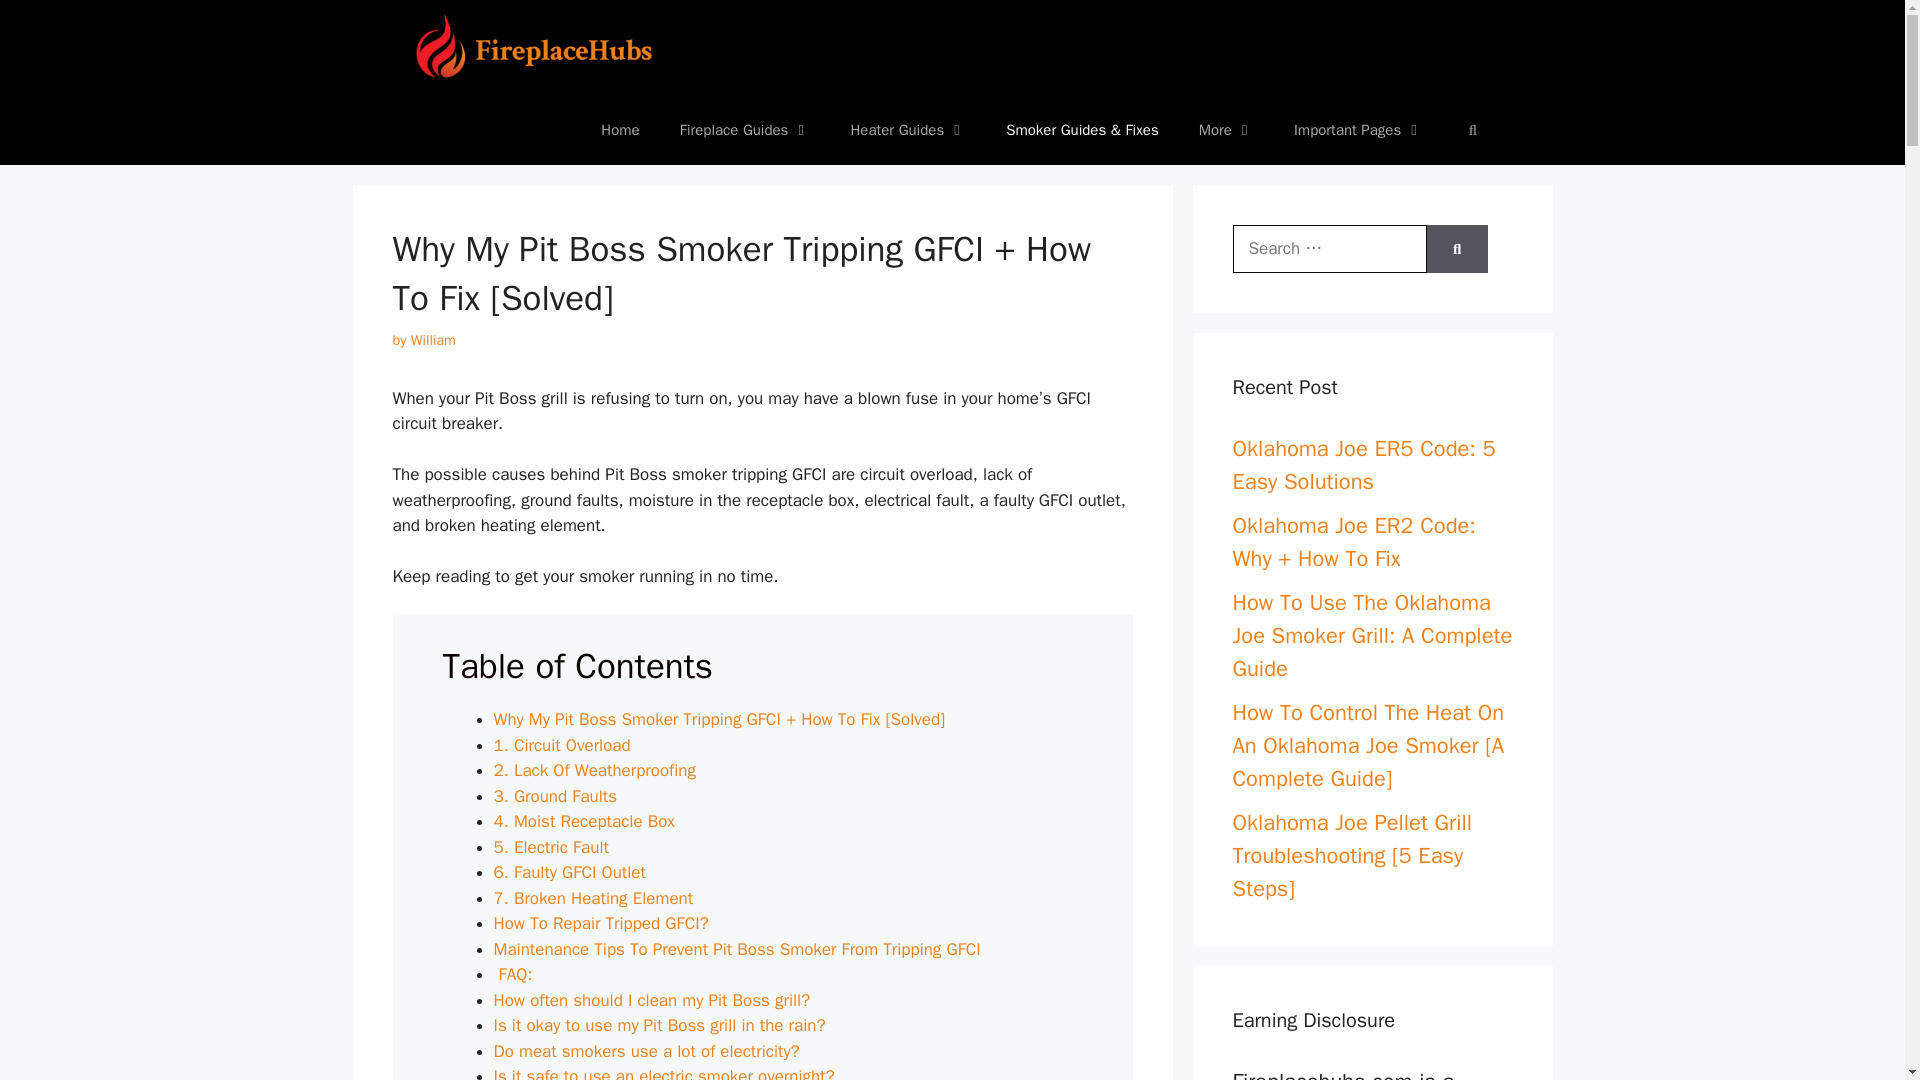 Image resolution: width=1920 pixels, height=1080 pixels. I want to click on View all posts by William, so click(433, 339).